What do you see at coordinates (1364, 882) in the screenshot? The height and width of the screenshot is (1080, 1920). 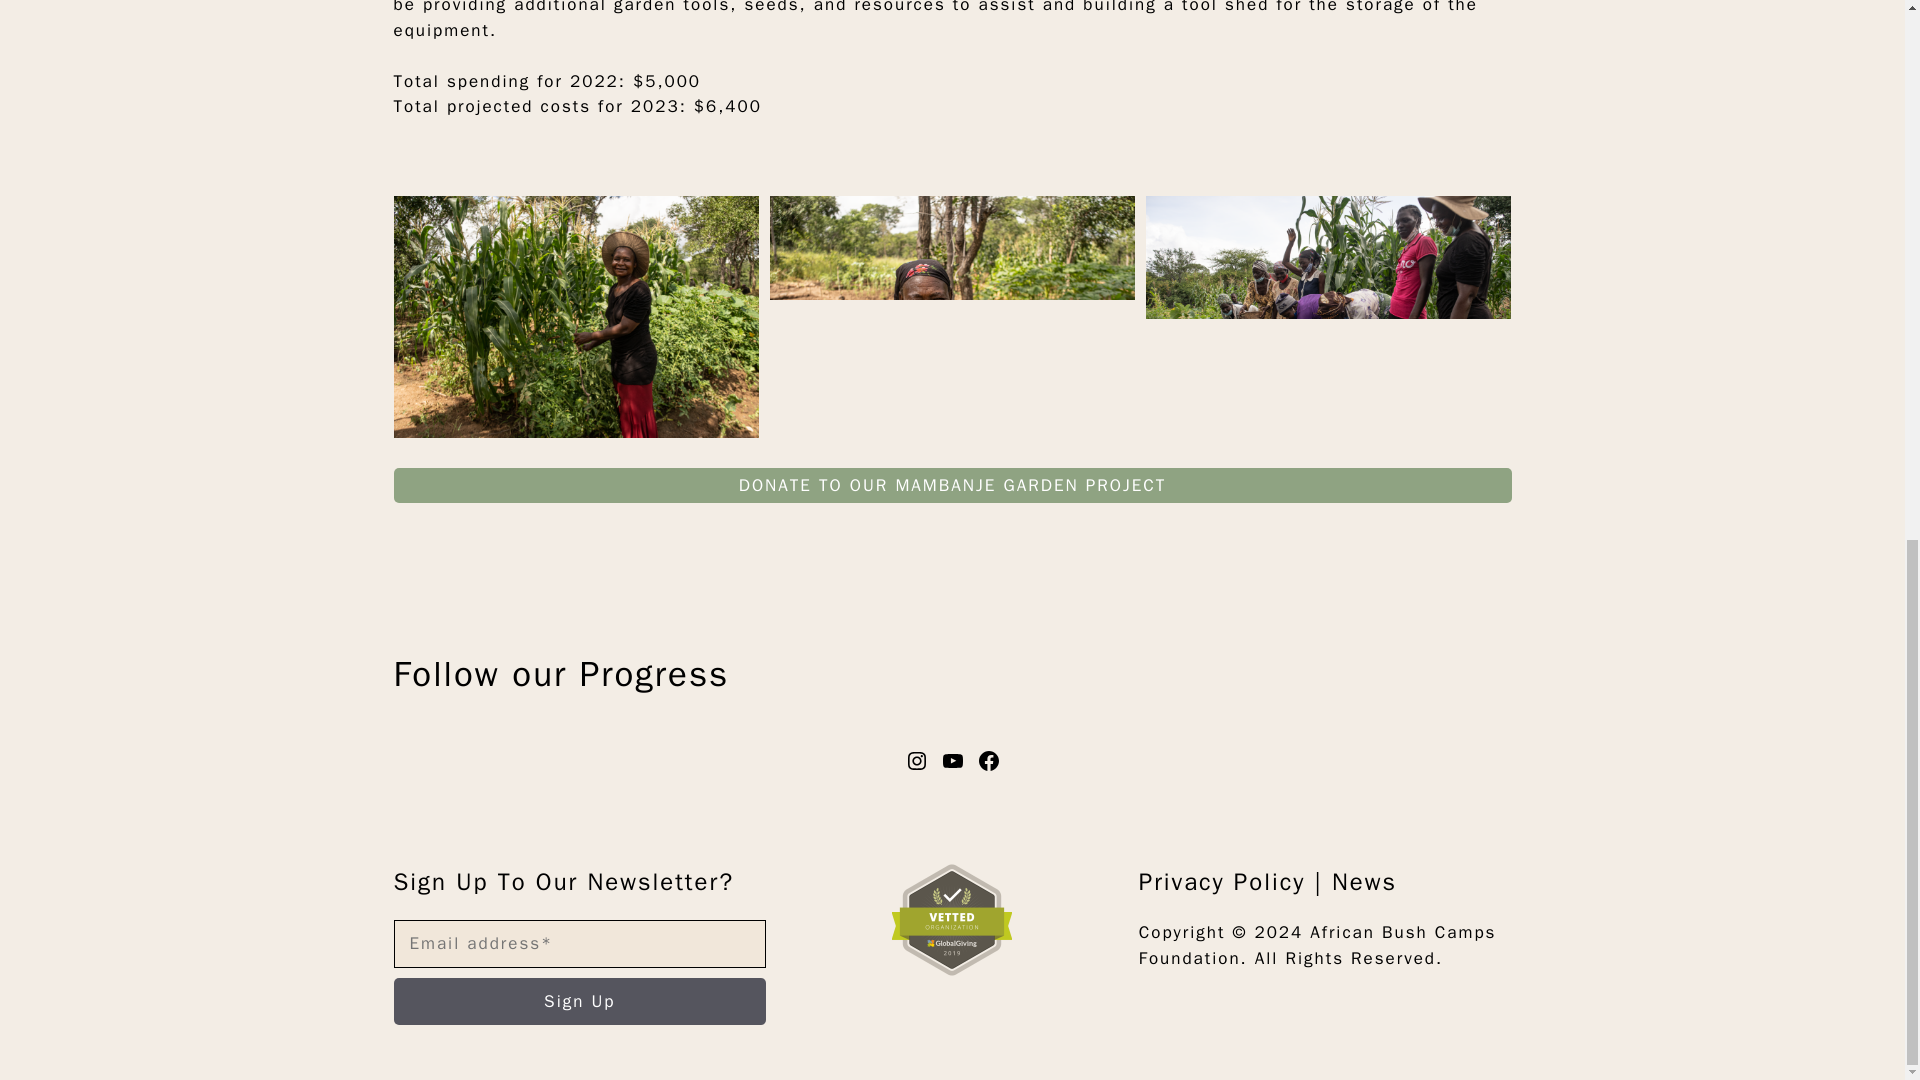 I see `News` at bounding box center [1364, 882].